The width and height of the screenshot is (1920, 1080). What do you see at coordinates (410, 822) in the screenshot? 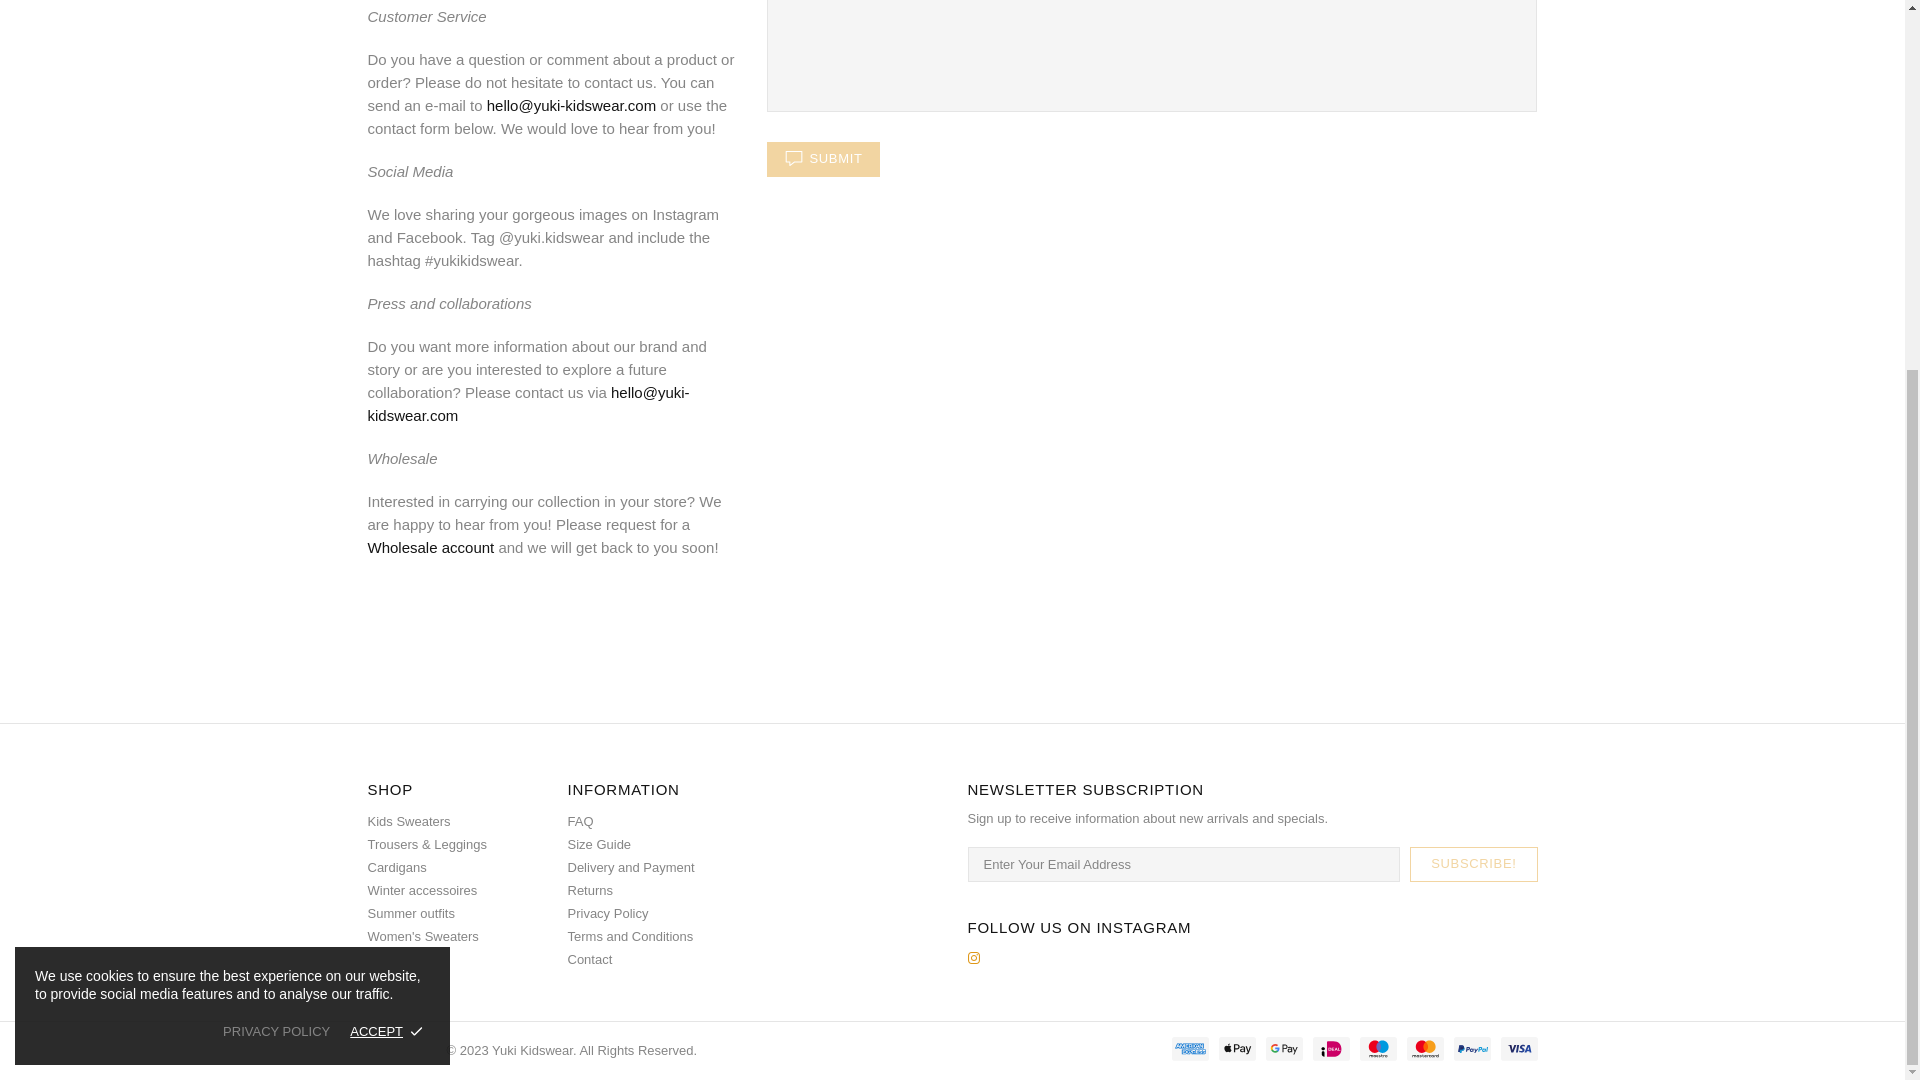
I see `Kids Sweaters` at bounding box center [410, 822].